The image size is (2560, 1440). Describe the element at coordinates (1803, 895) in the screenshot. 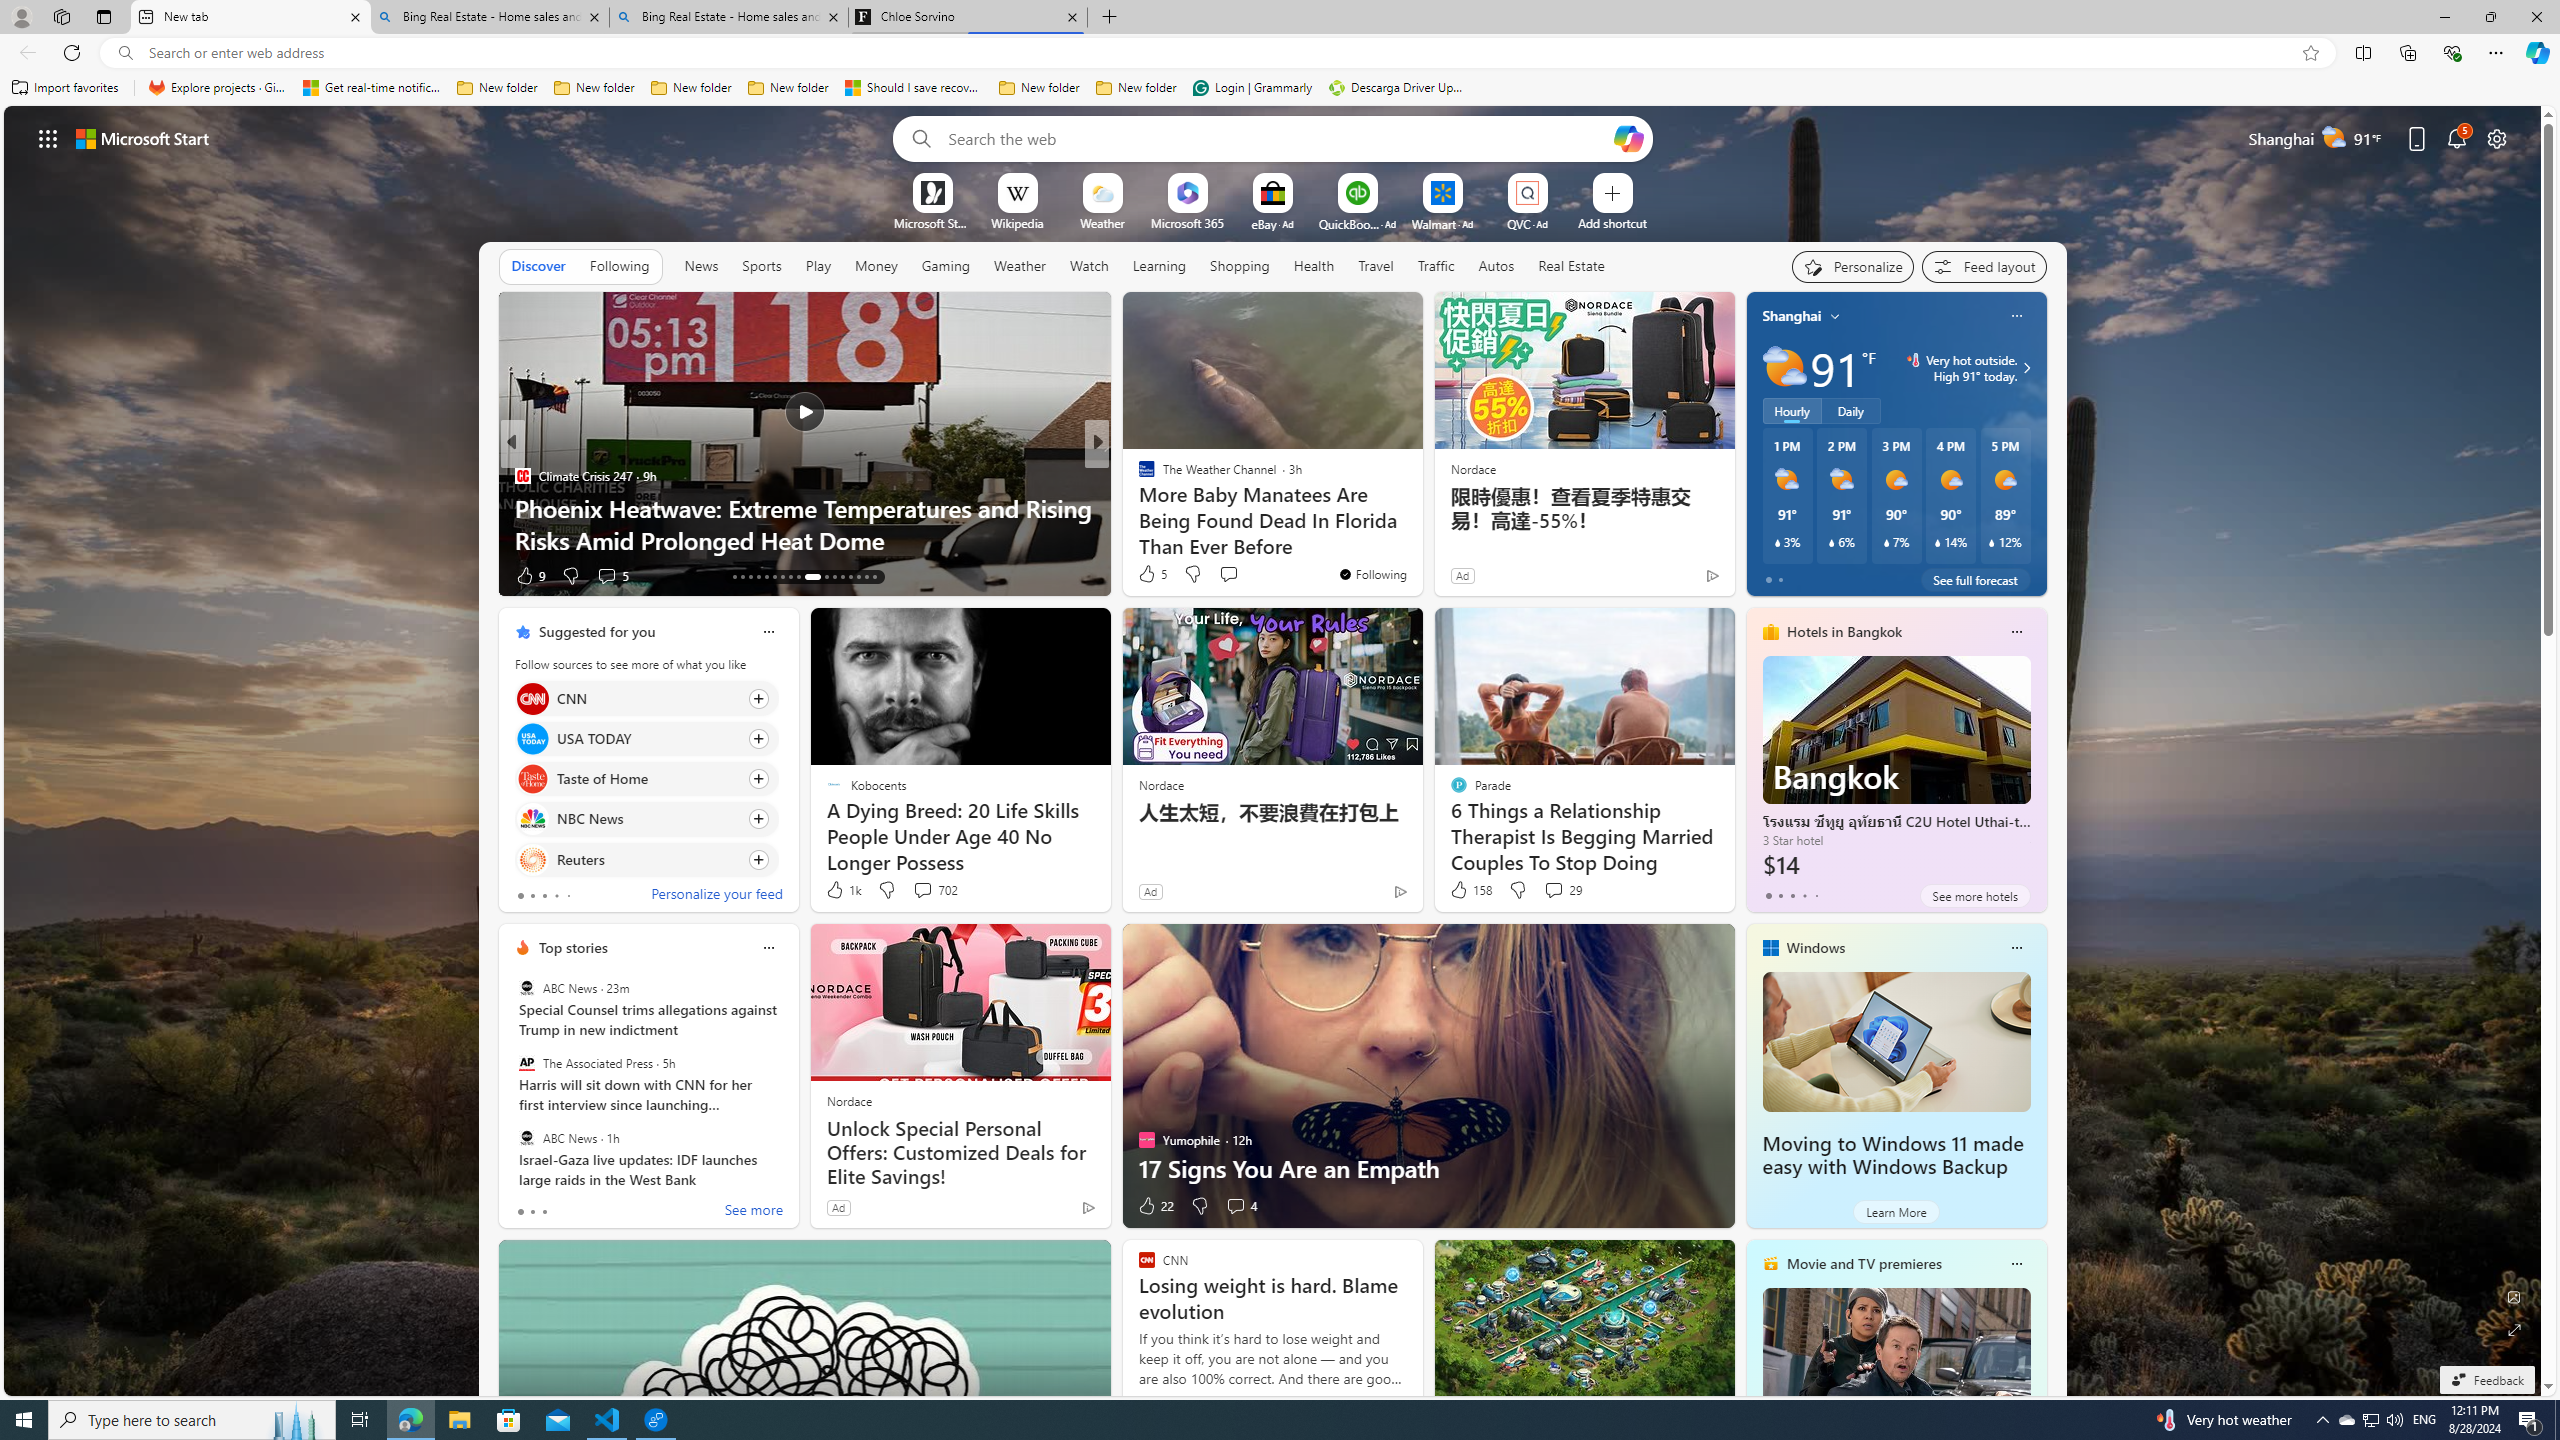

I see `tab-3` at that location.